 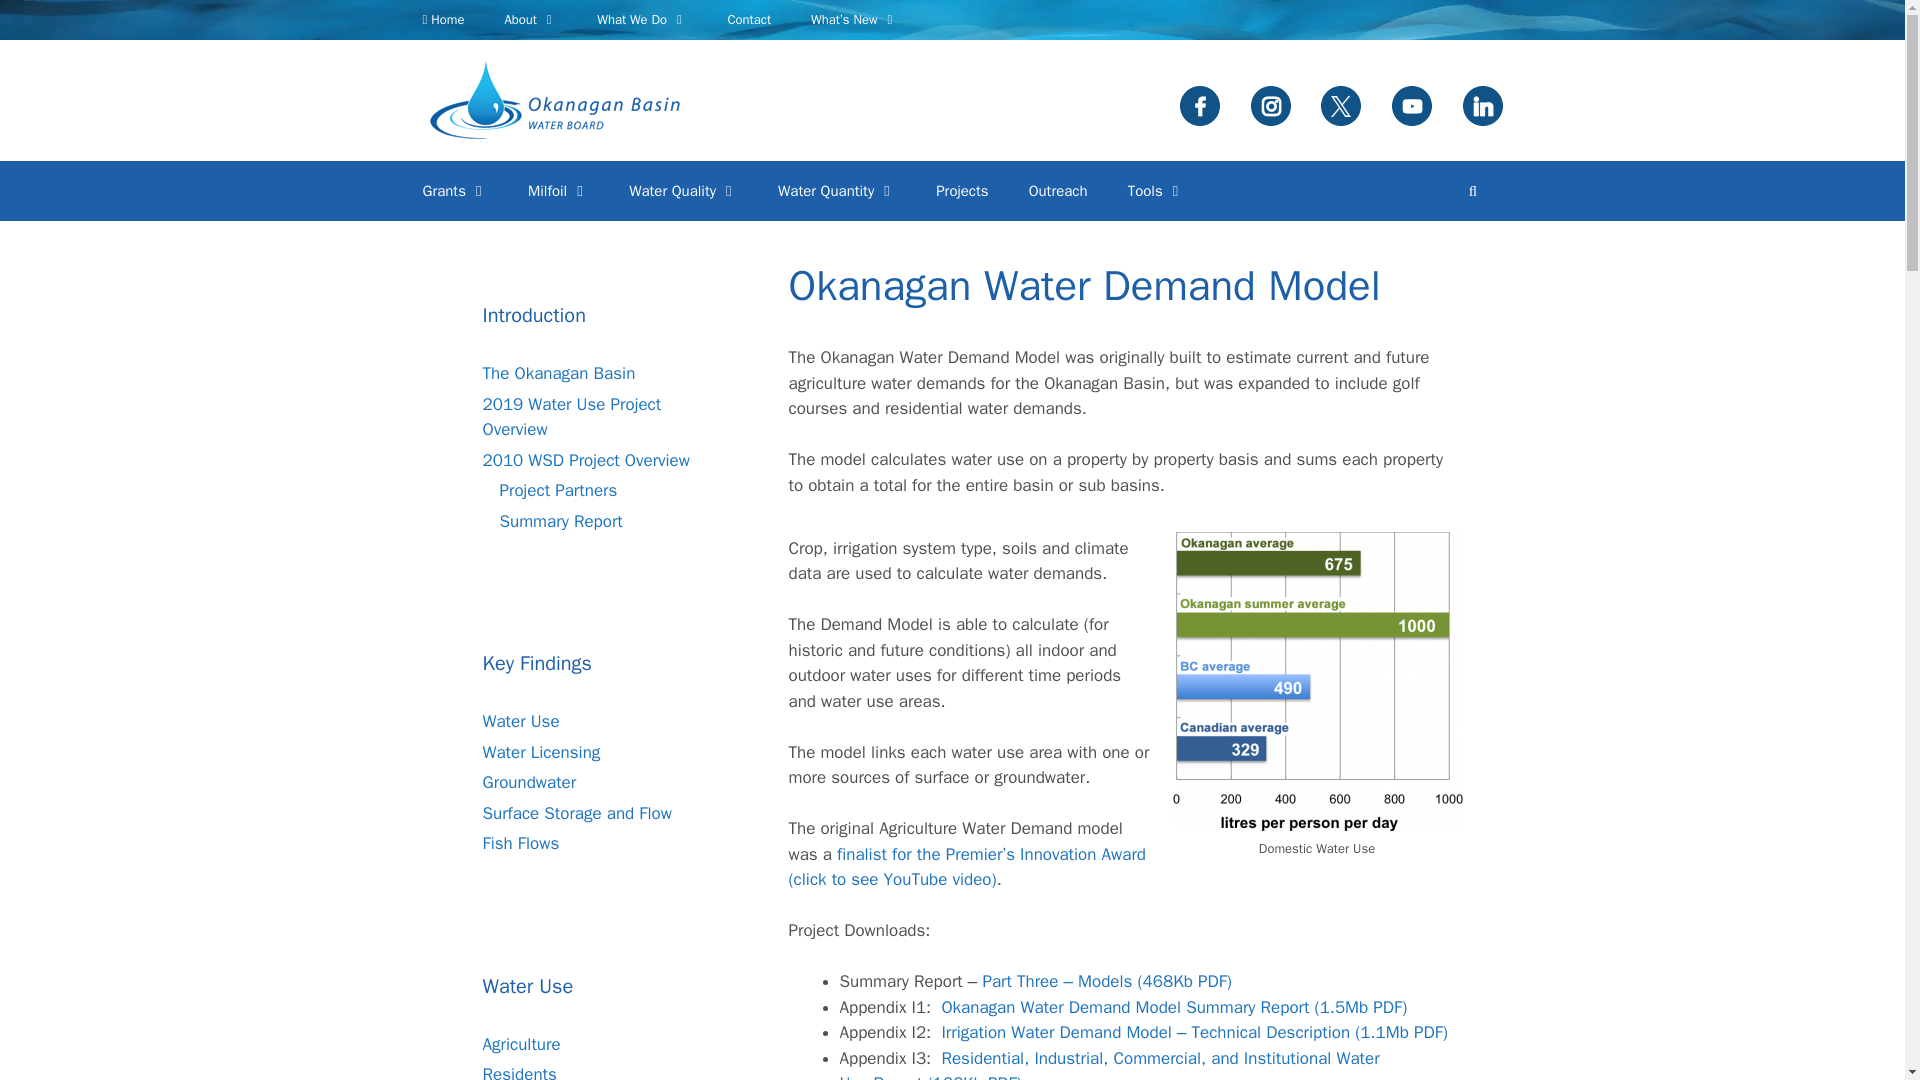 I want to click on Contact, so click(x=748, y=20).